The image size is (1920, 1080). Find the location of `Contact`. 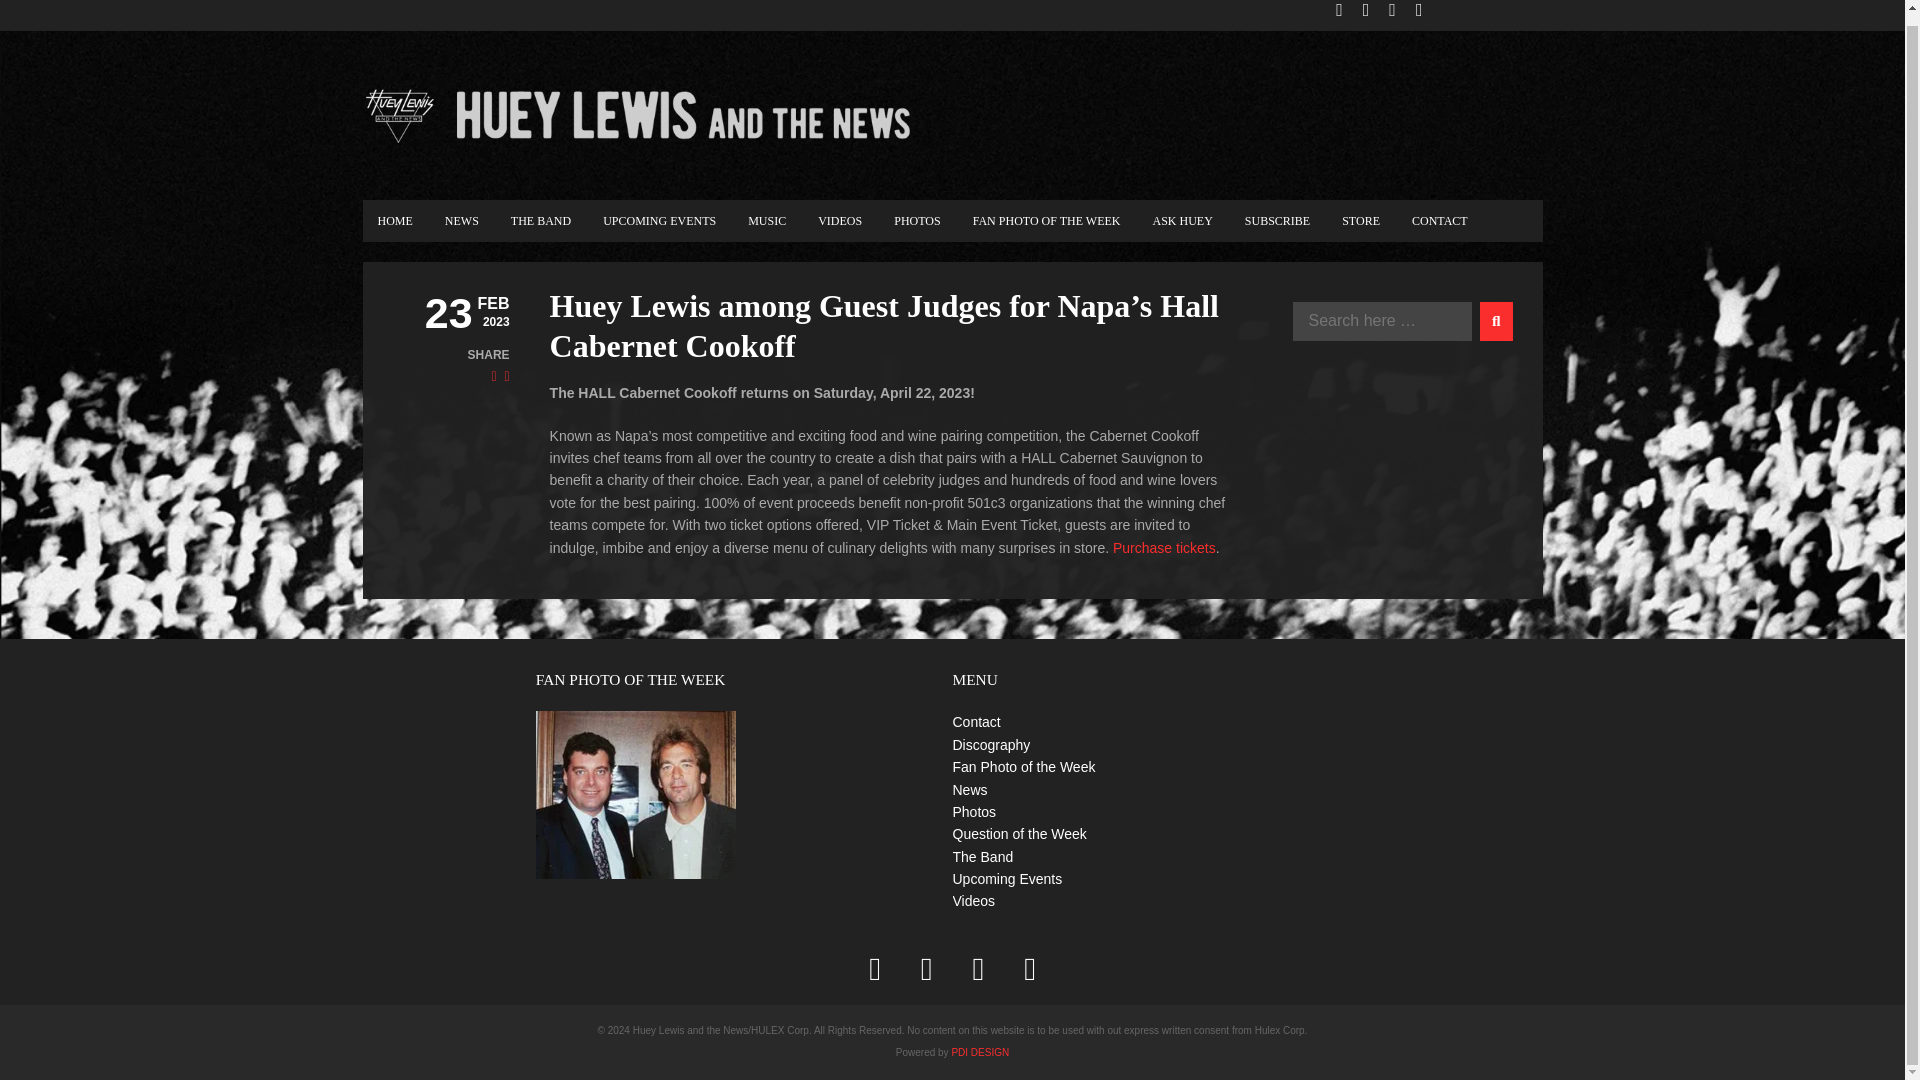

Contact is located at coordinates (976, 722).